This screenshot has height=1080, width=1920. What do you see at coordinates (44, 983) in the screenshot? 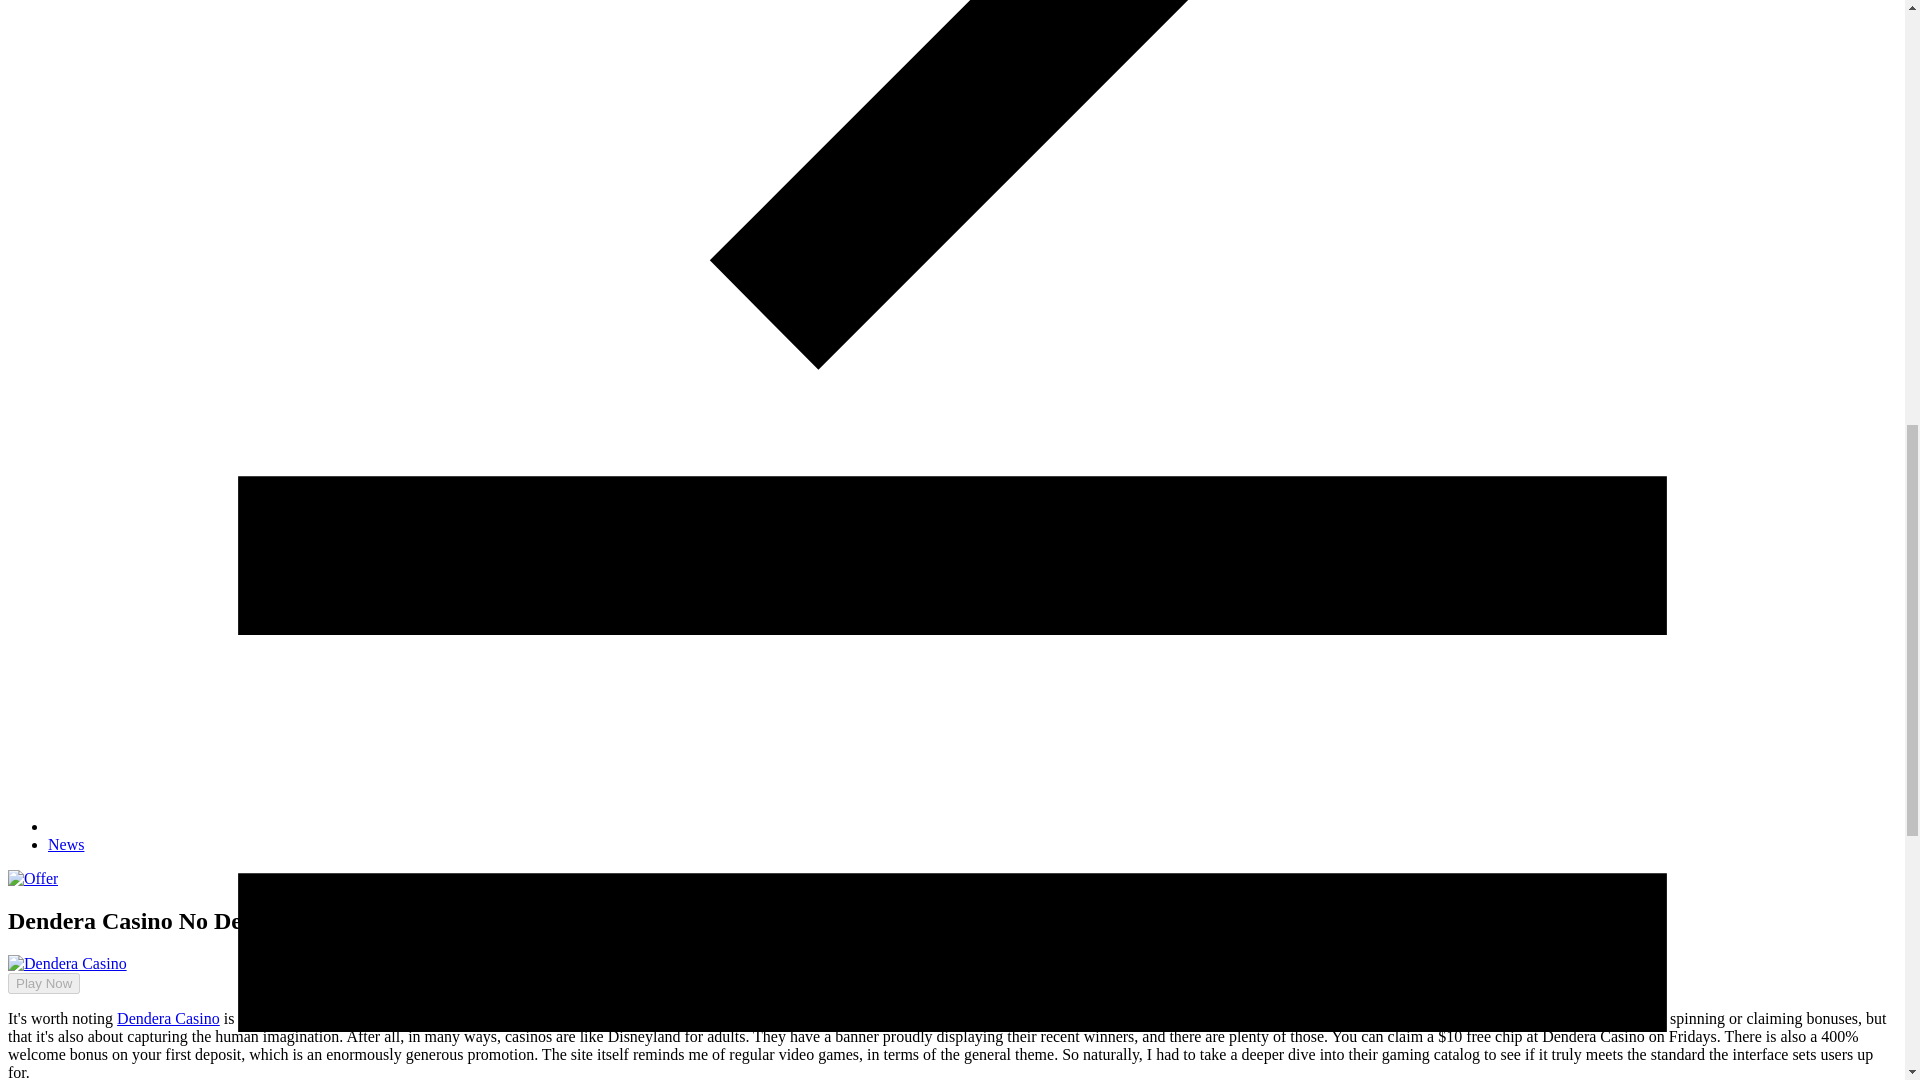
I see `Play Now` at bounding box center [44, 983].